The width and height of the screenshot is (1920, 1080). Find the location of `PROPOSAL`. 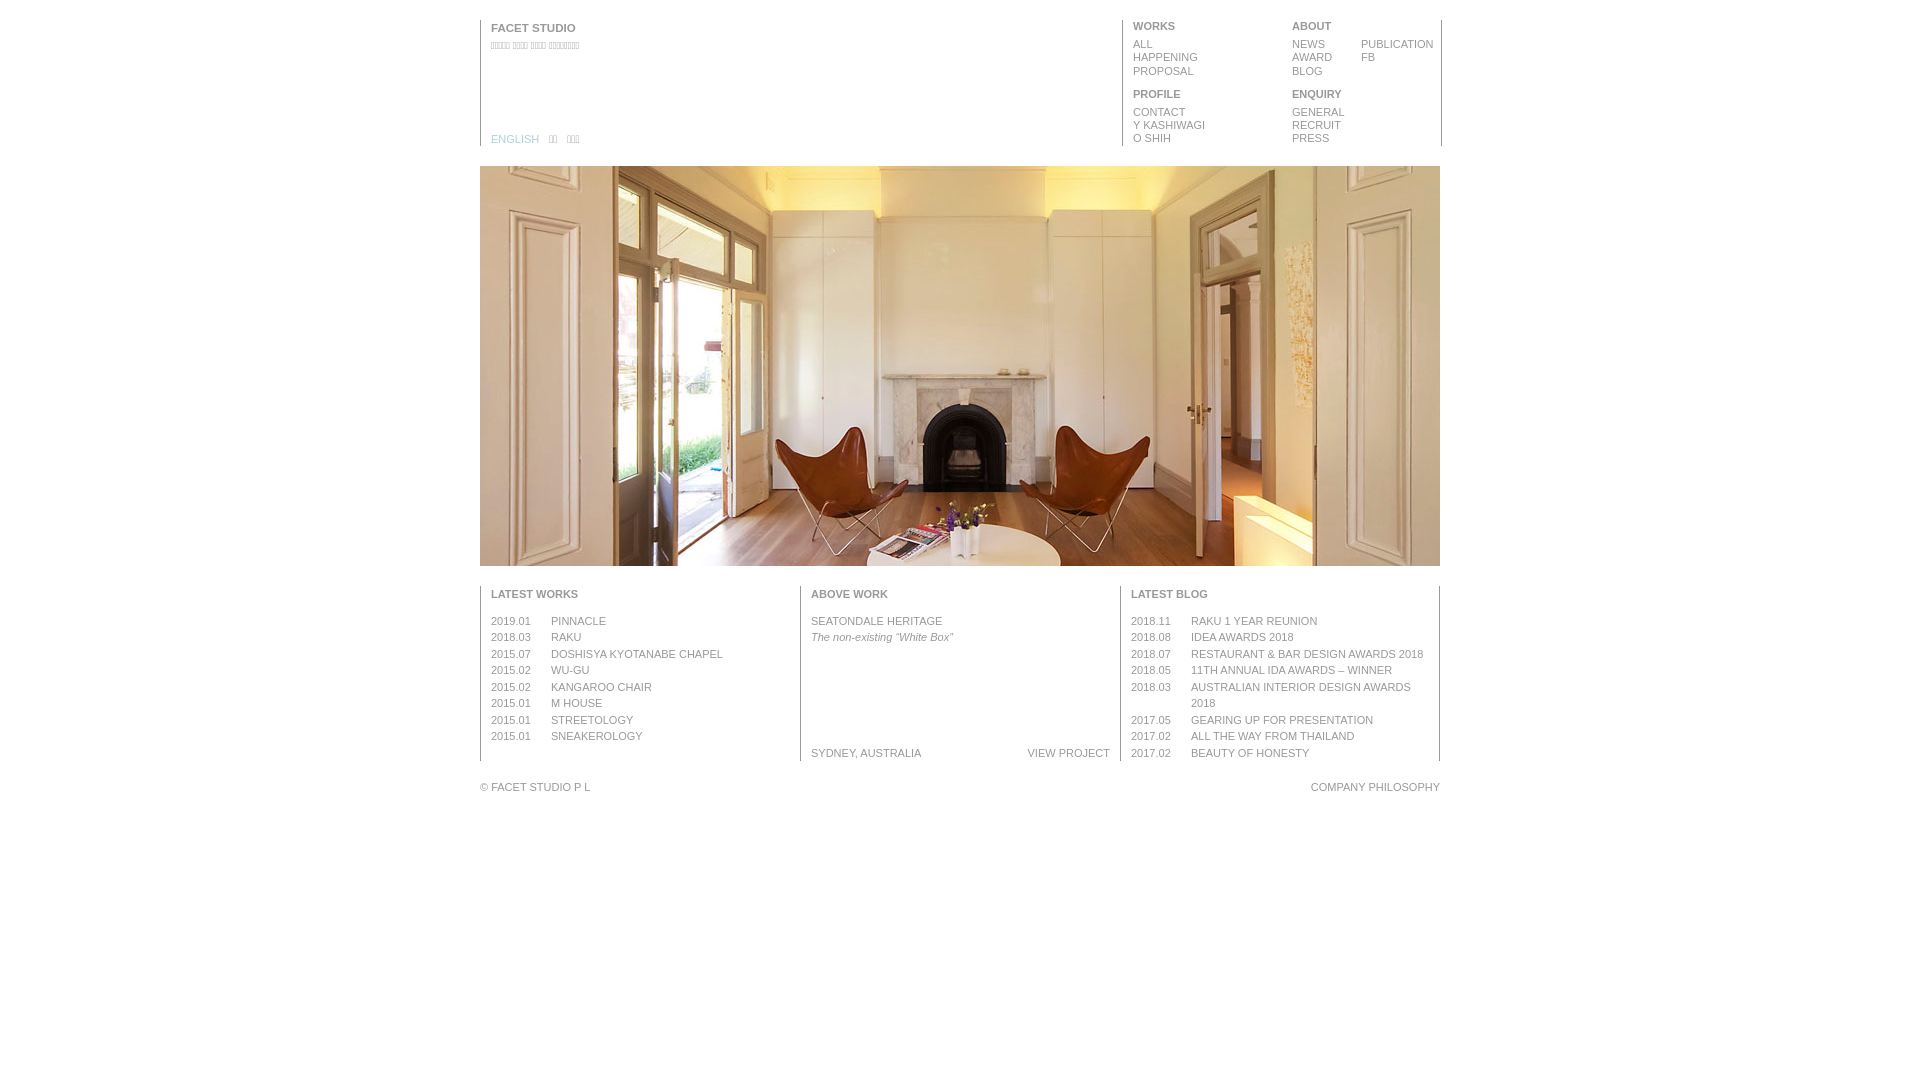

PROPOSAL is located at coordinates (1208, 71).